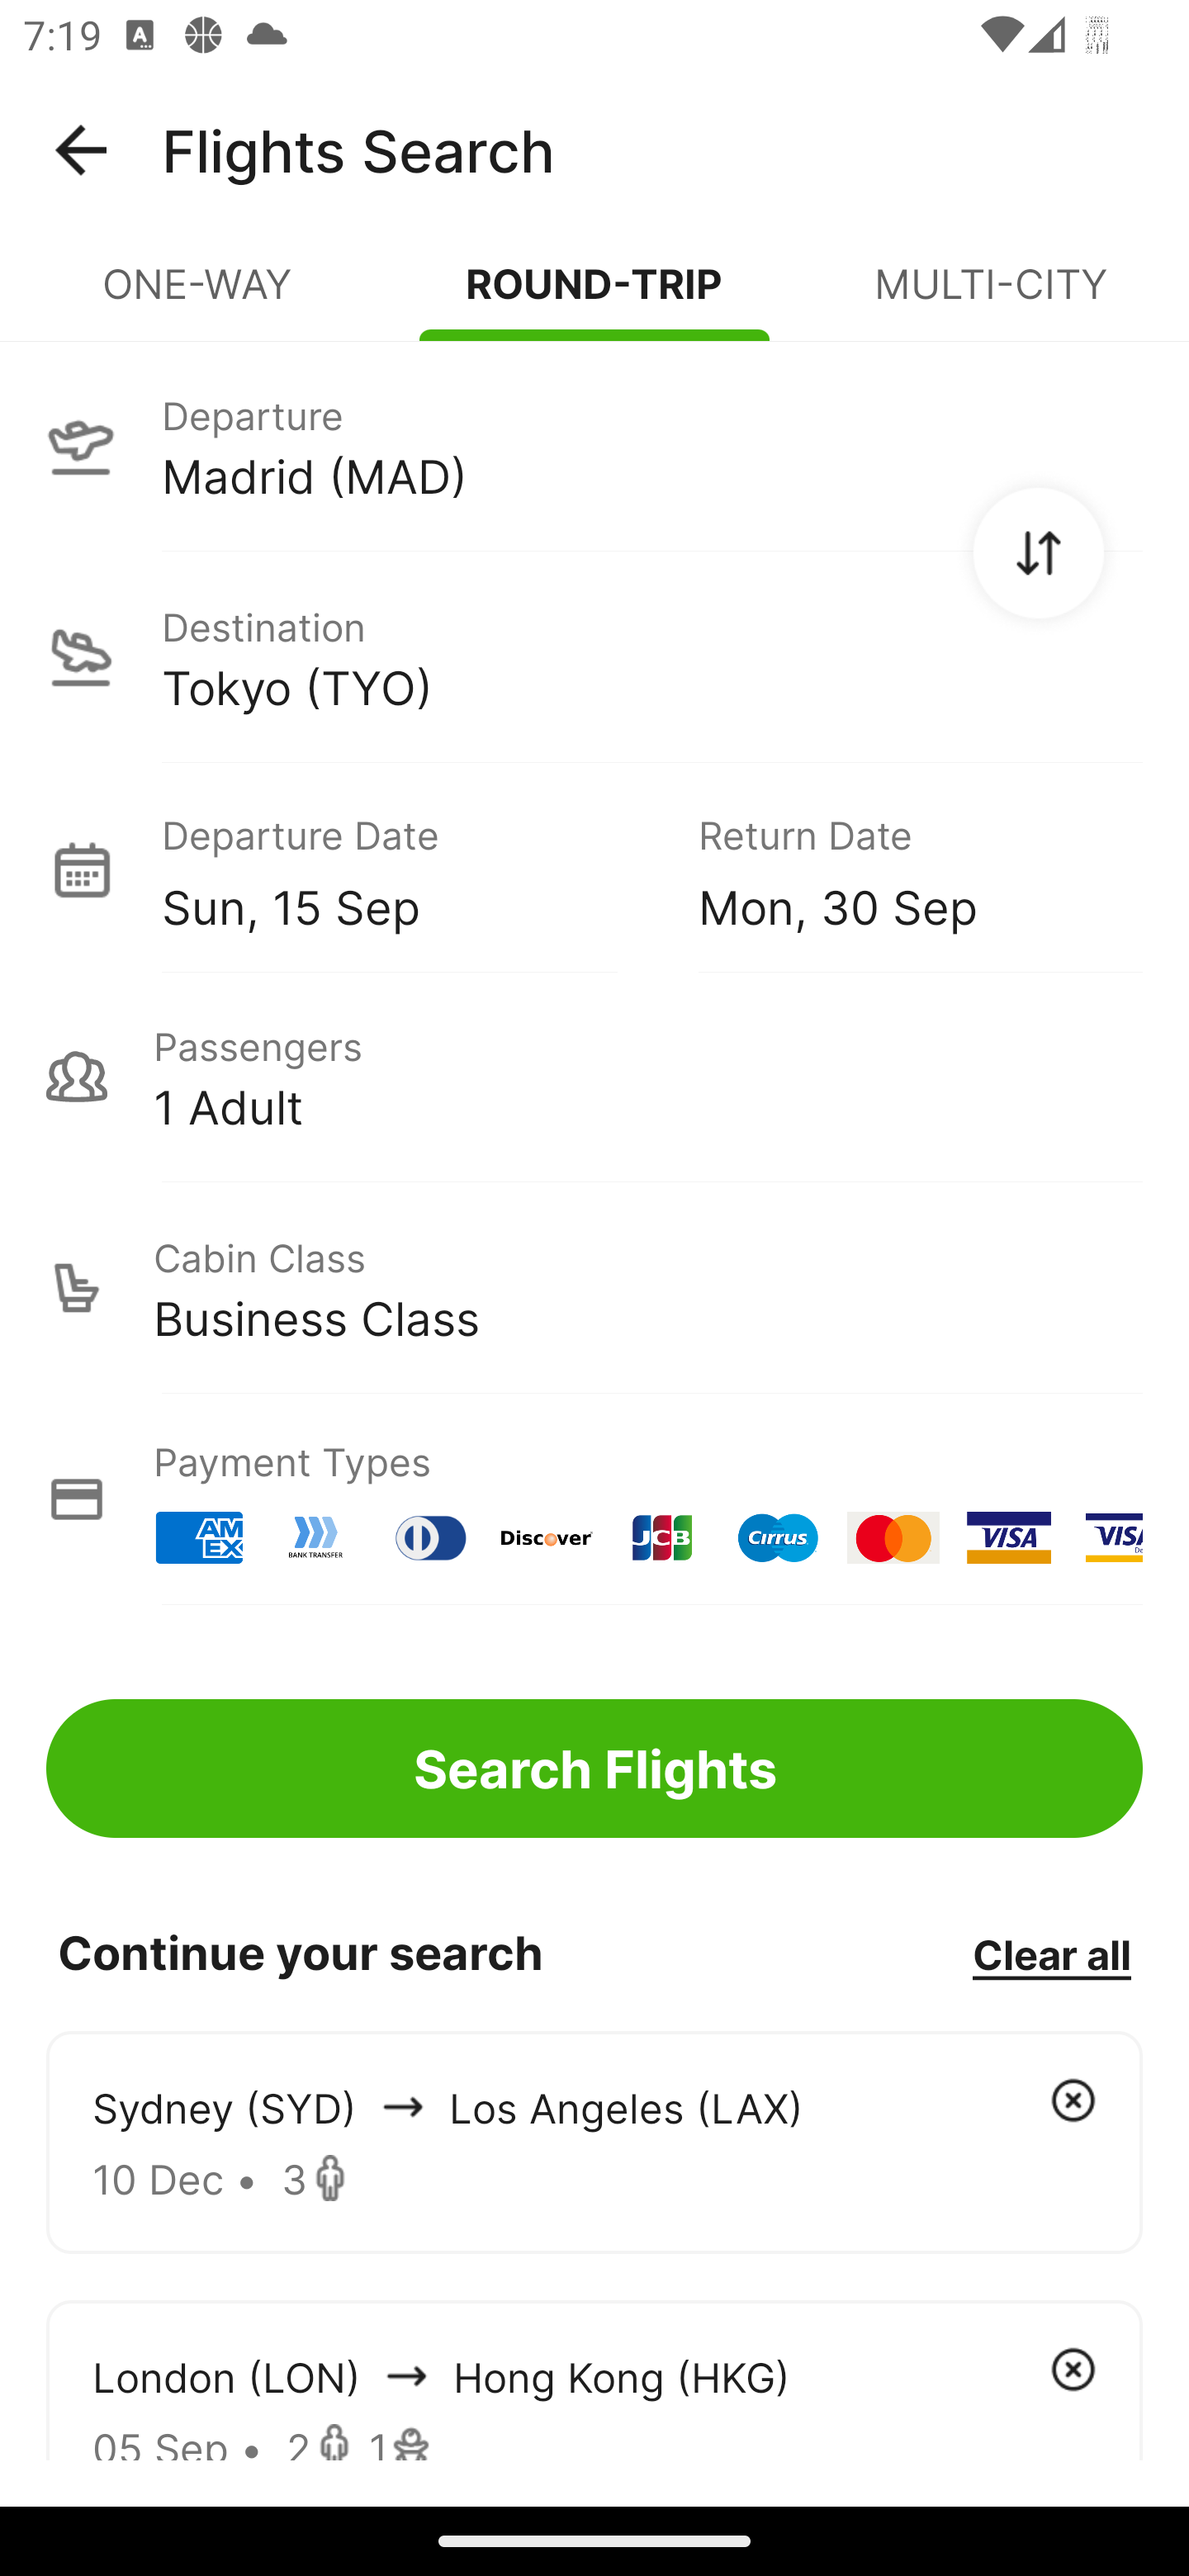 The height and width of the screenshot is (2576, 1189). Describe the element at coordinates (594, 657) in the screenshot. I see `Destination Tokyo (TYO)` at that location.